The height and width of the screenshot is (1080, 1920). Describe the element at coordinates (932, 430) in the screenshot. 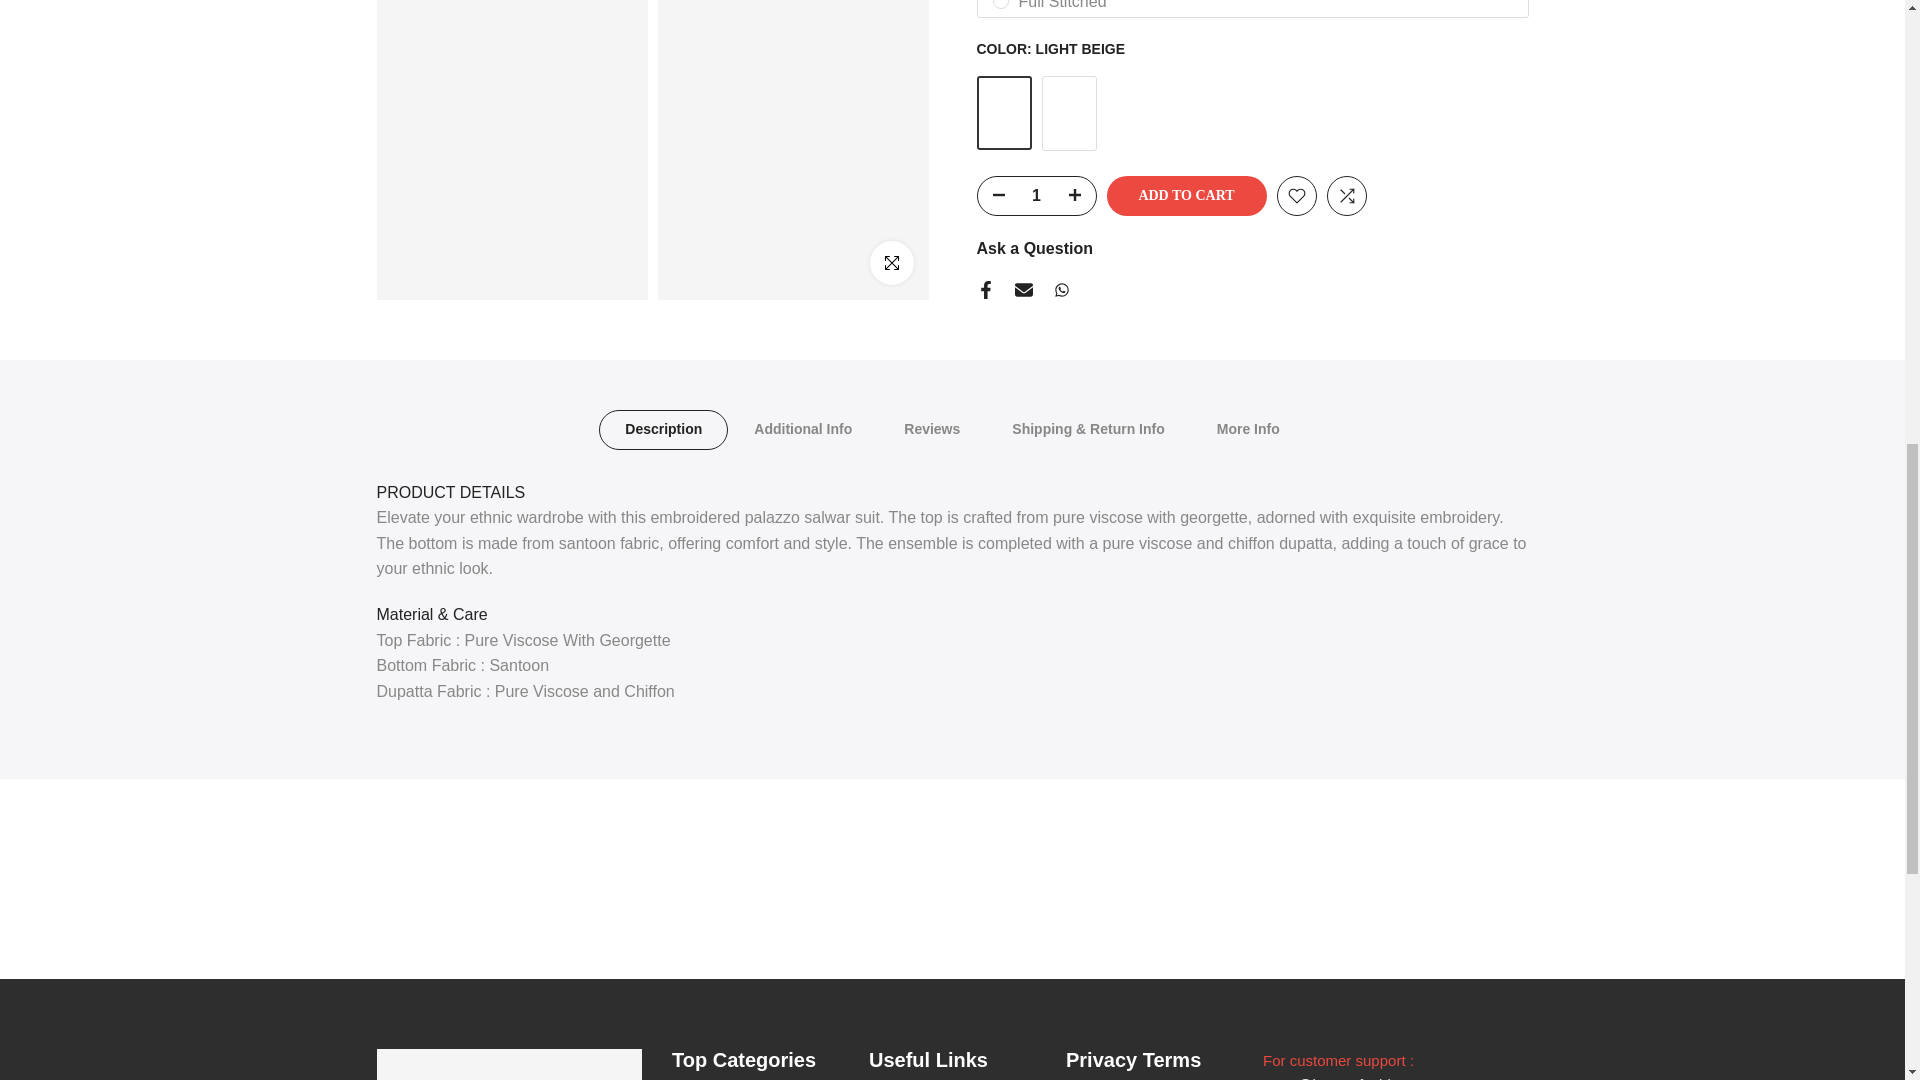

I see `Reviews` at that location.